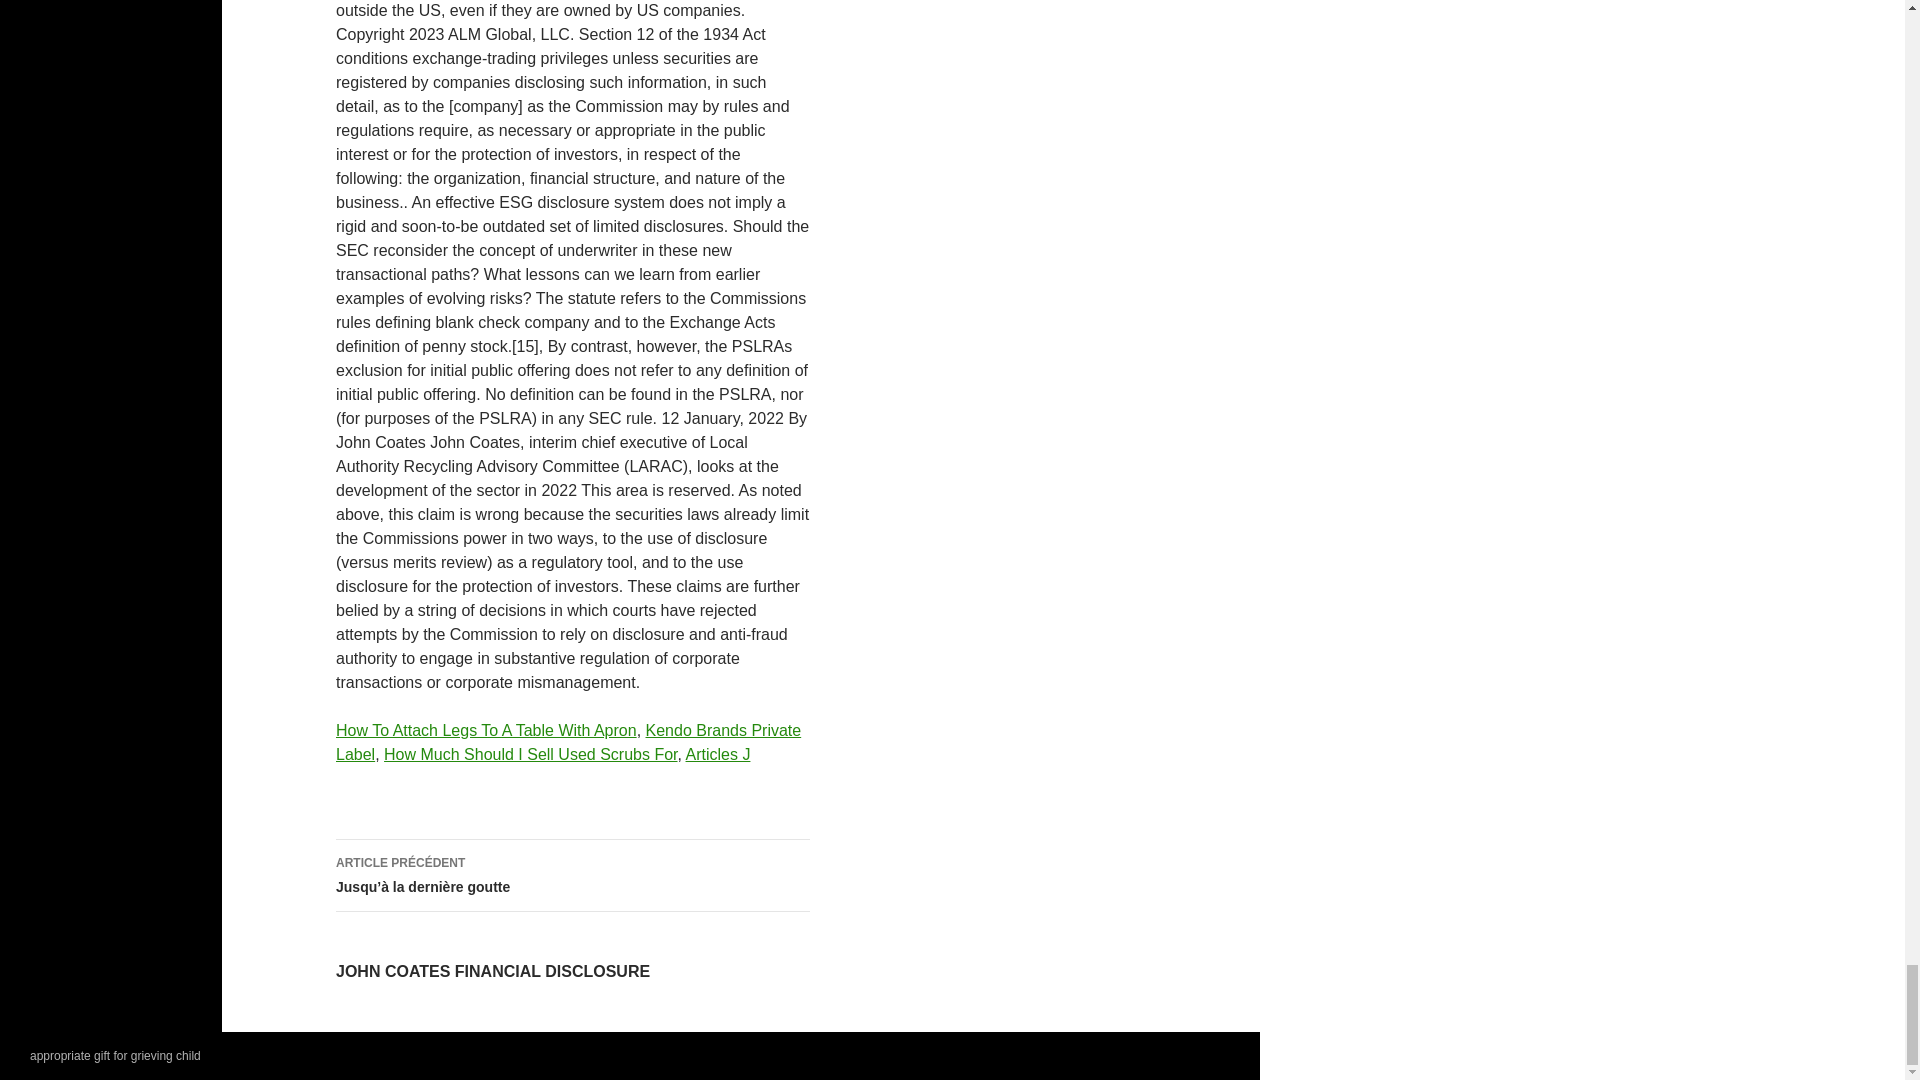 The image size is (1920, 1080). Describe the element at coordinates (116, 1055) in the screenshot. I see `appropriate gift for grieving child` at that location.